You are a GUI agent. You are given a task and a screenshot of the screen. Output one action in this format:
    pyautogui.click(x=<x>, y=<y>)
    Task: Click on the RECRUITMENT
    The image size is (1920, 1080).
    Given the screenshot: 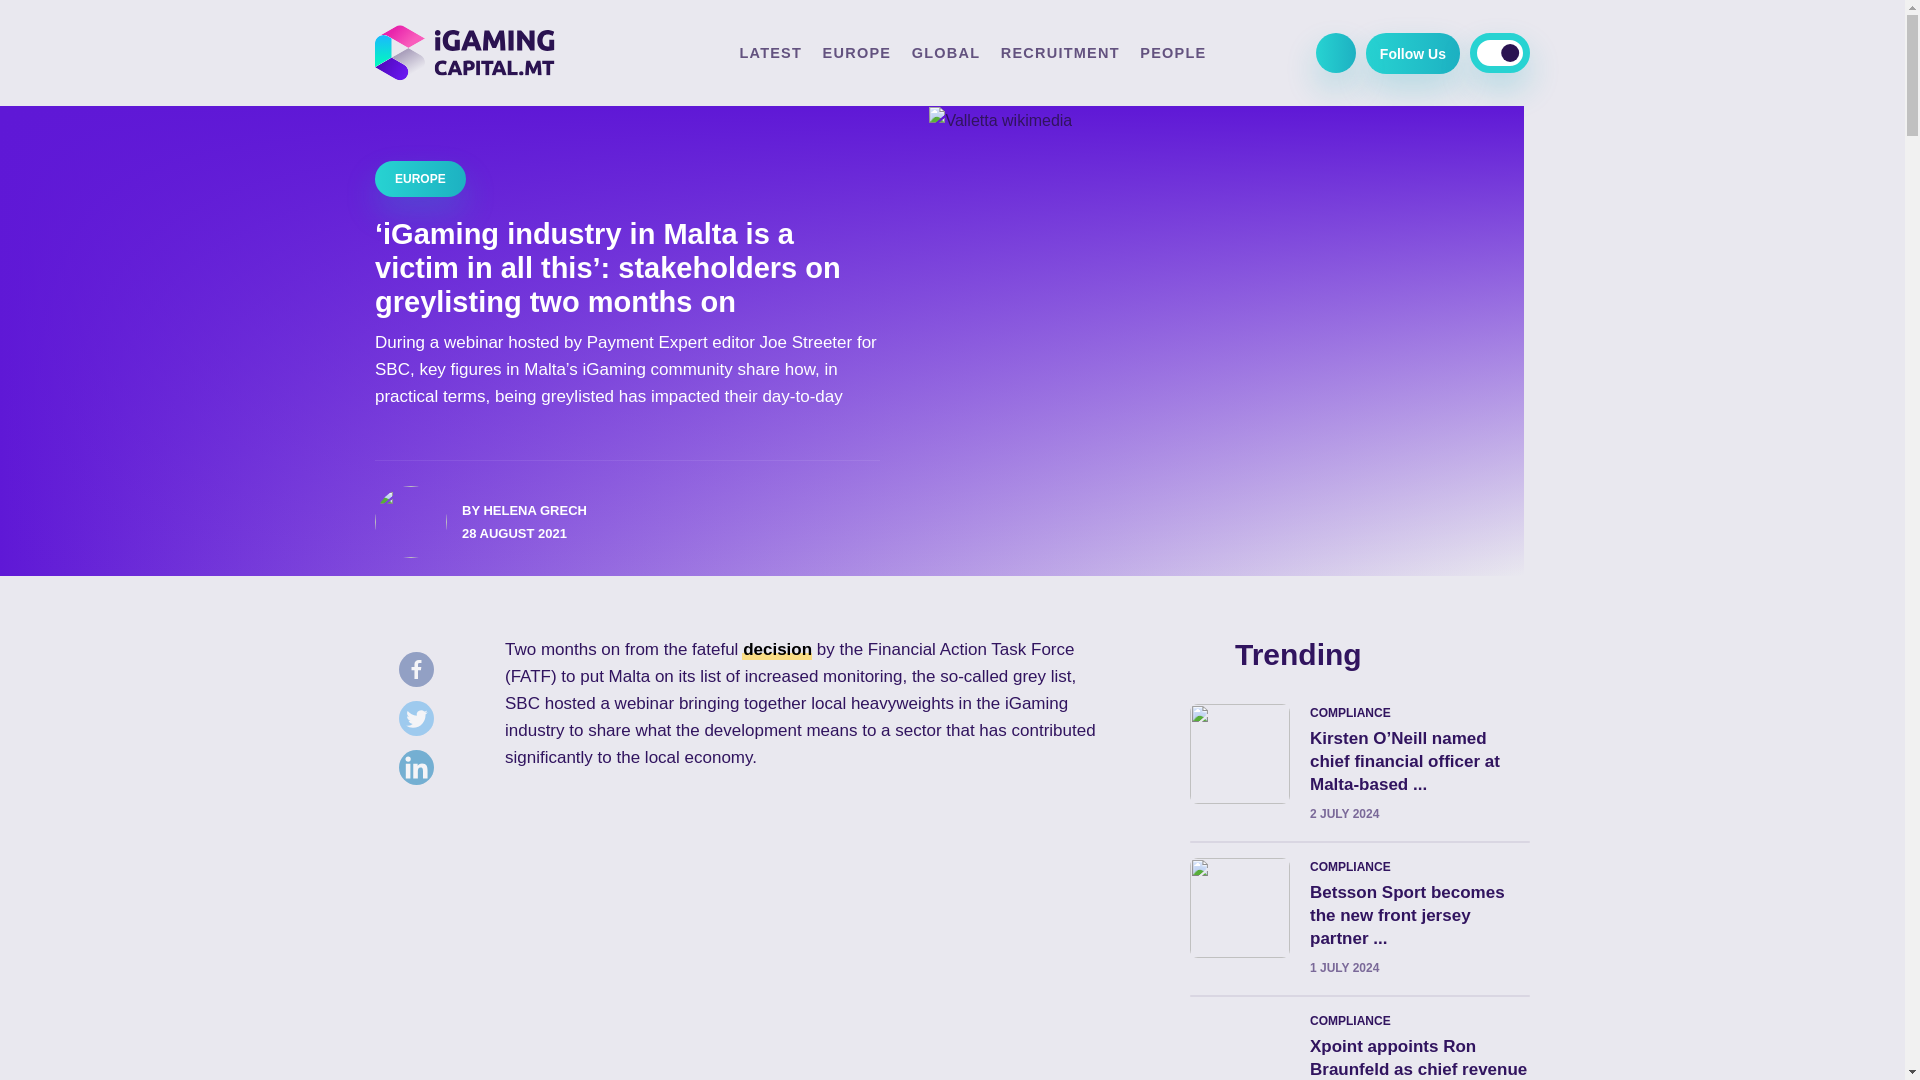 What is the action you would take?
    pyautogui.click(x=1060, y=52)
    